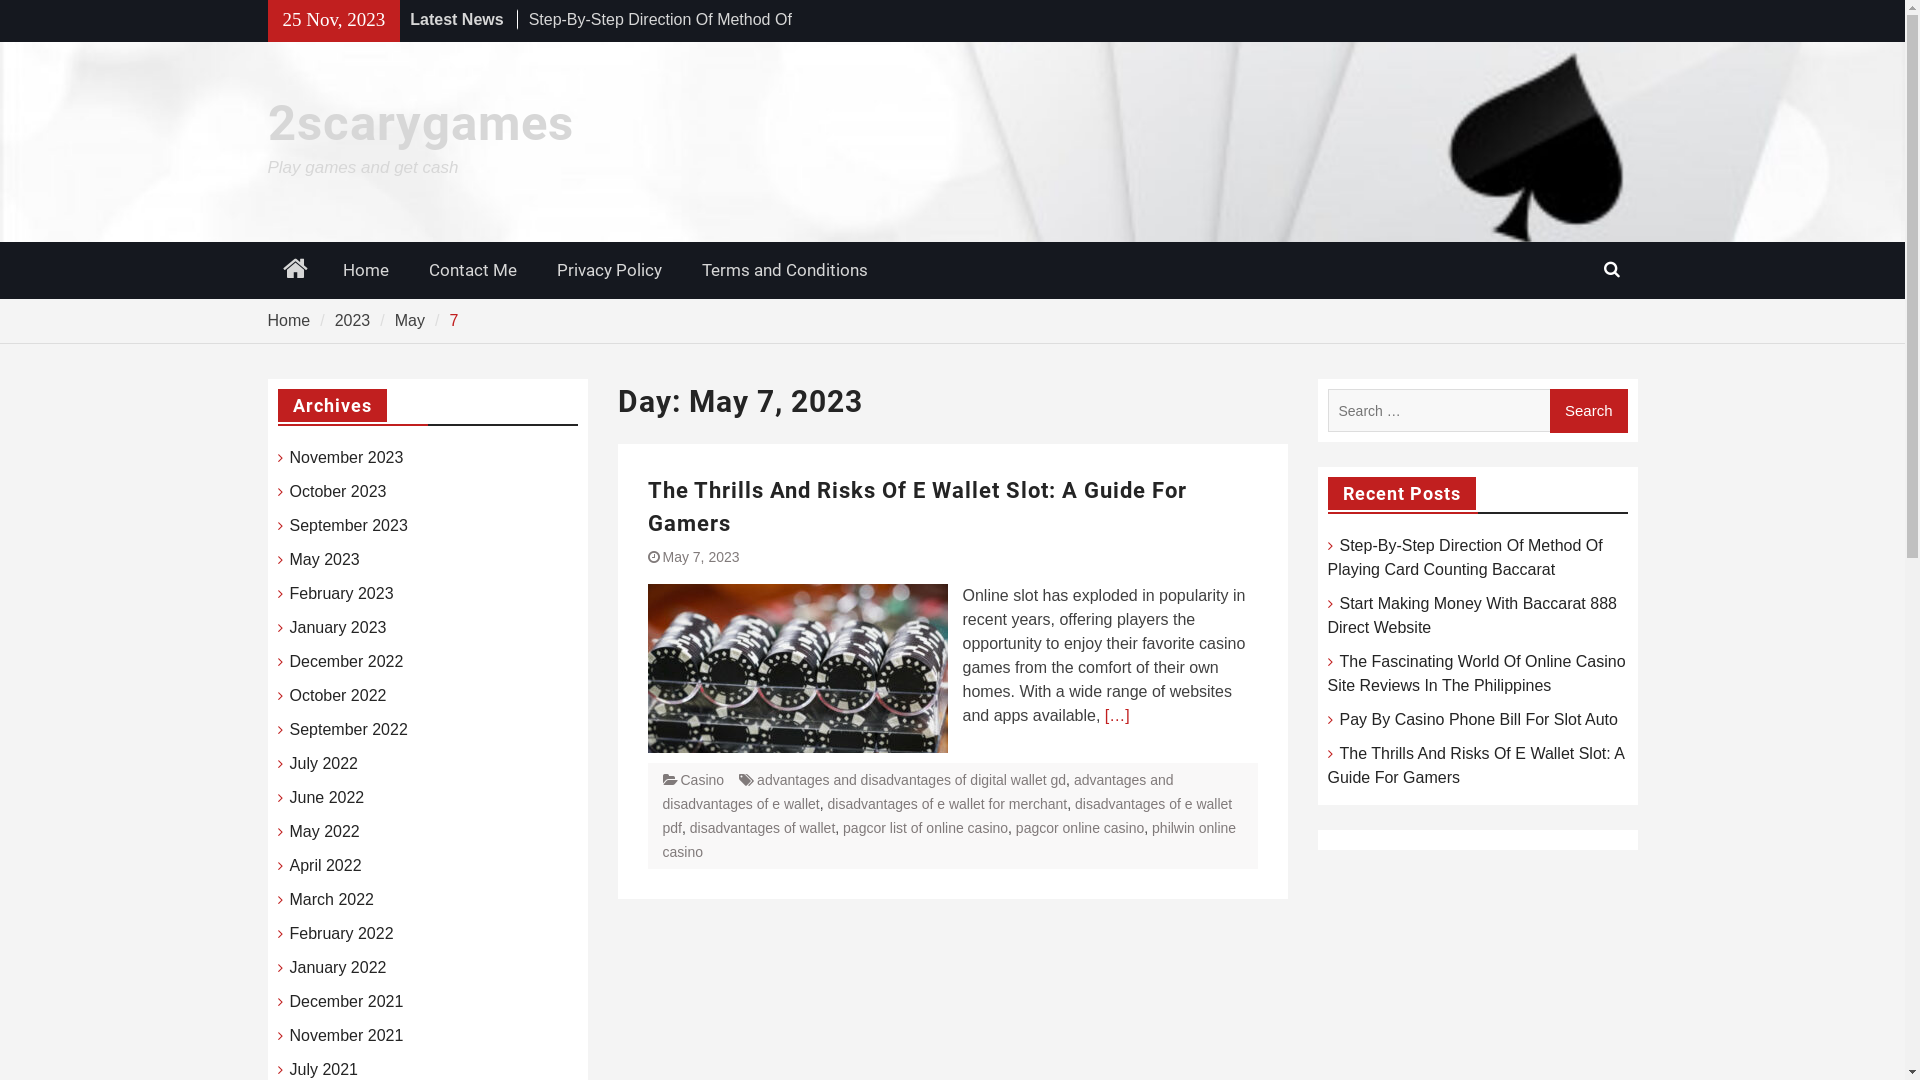 Image resolution: width=1920 pixels, height=1080 pixels. Describe the element at coordinates (328, 798) in the screenshot. I see `June 2022` at that location.